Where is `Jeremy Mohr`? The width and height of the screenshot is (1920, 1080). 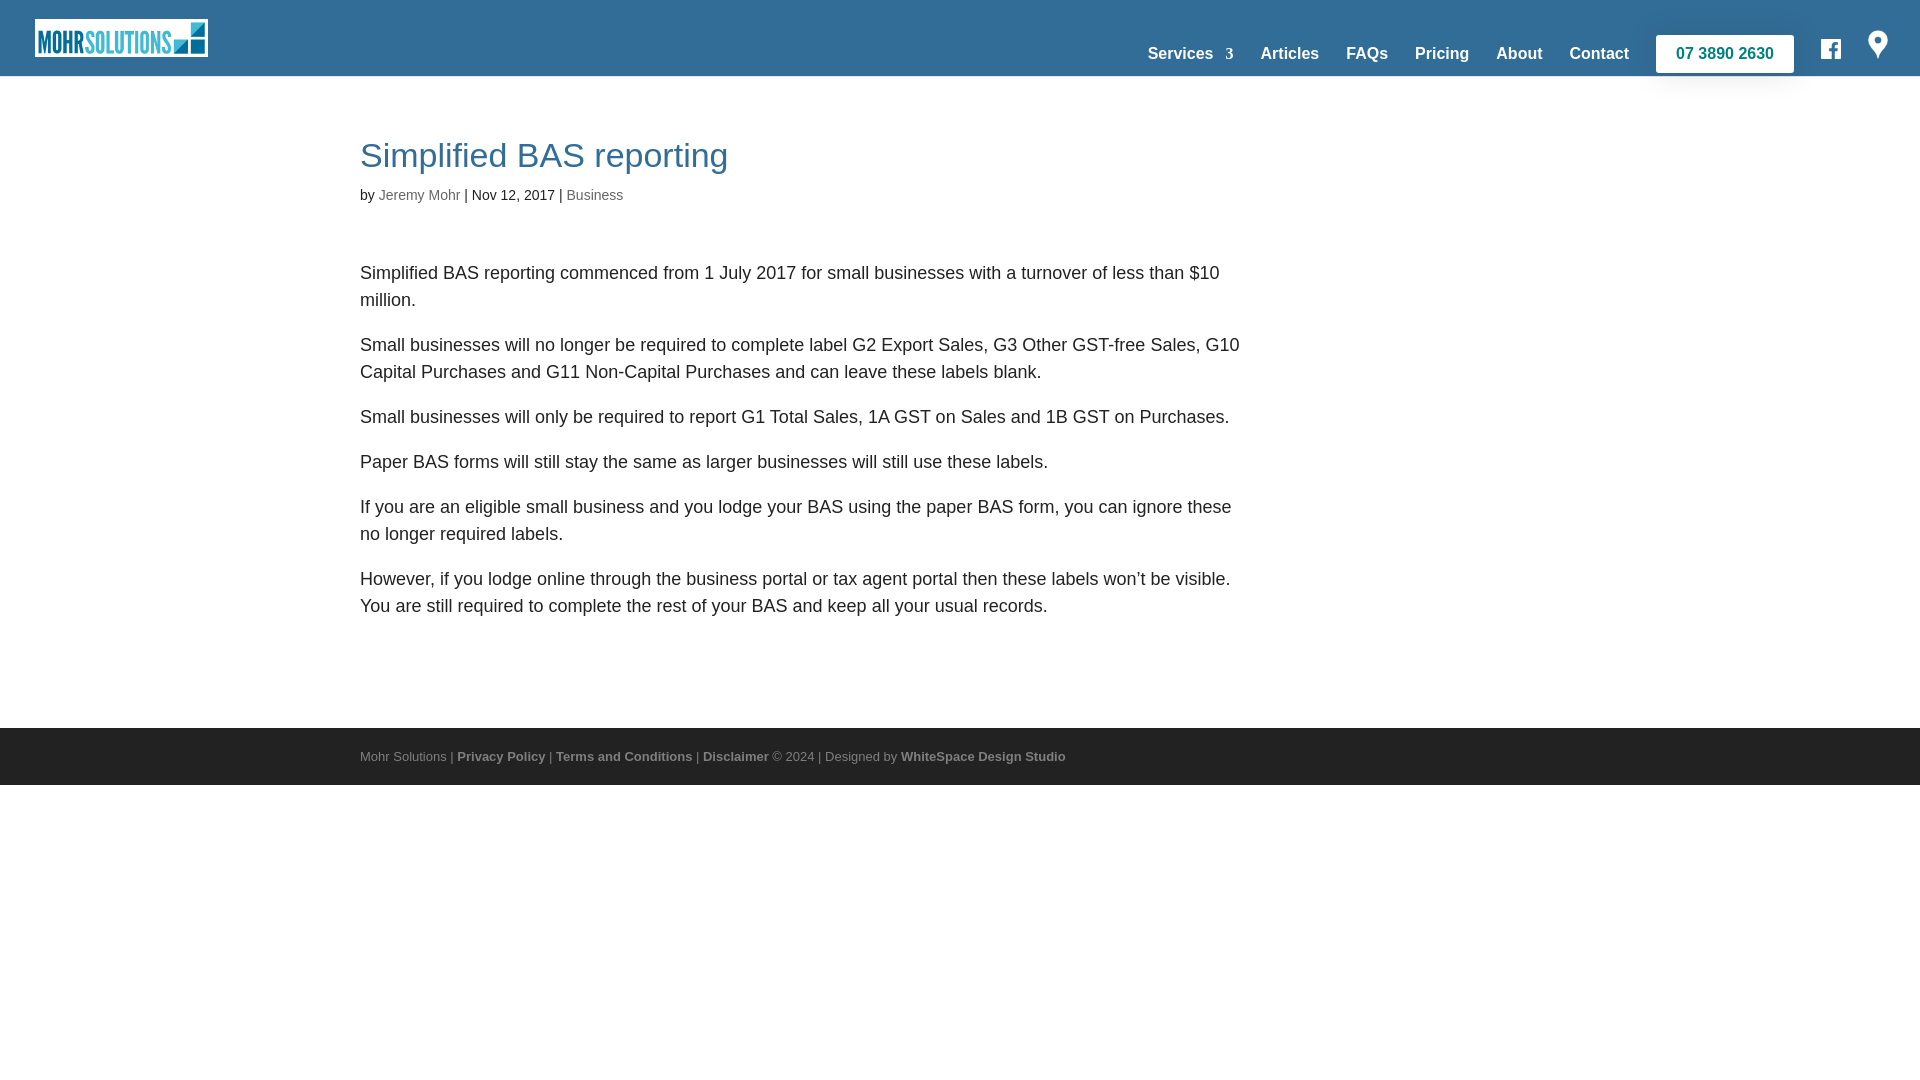 Jeremy Mohr is located at coordinates (419, 194).